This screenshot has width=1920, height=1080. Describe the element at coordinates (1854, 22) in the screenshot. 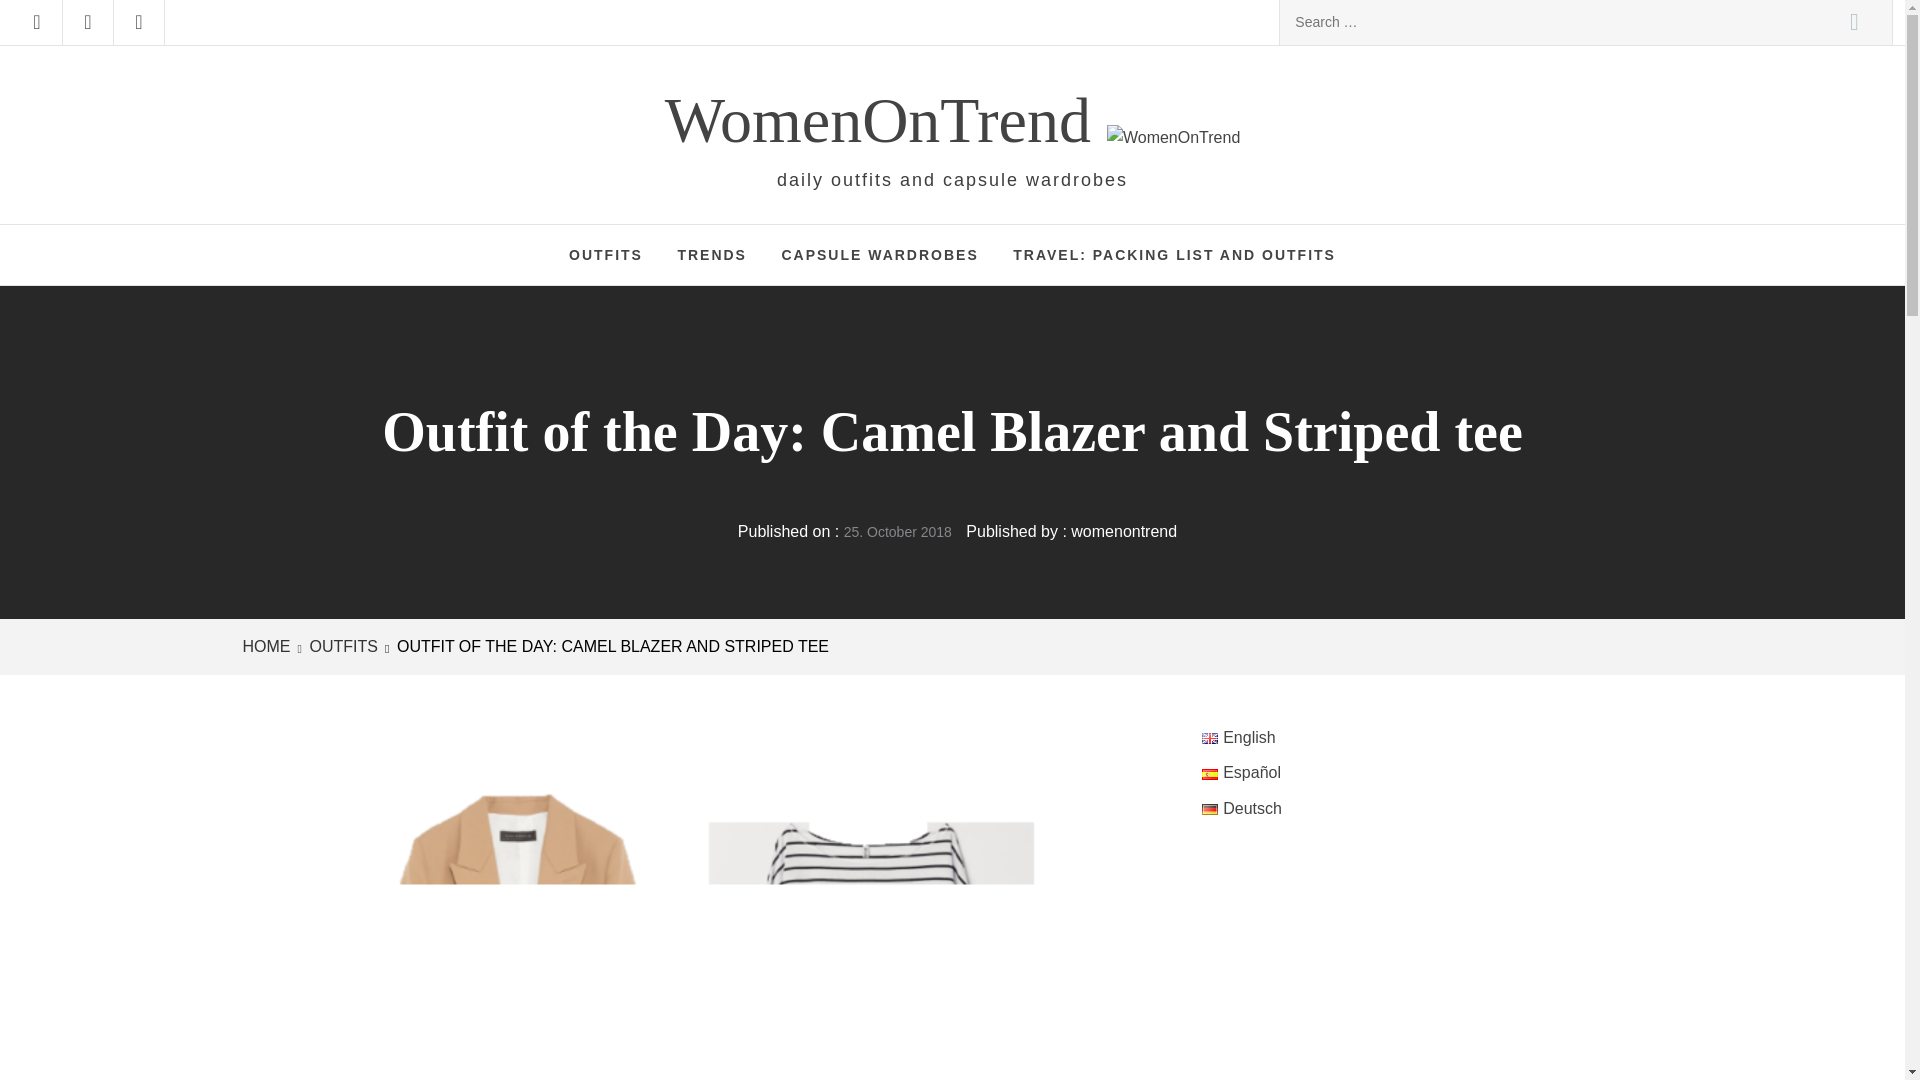

I see `Search` at that location.